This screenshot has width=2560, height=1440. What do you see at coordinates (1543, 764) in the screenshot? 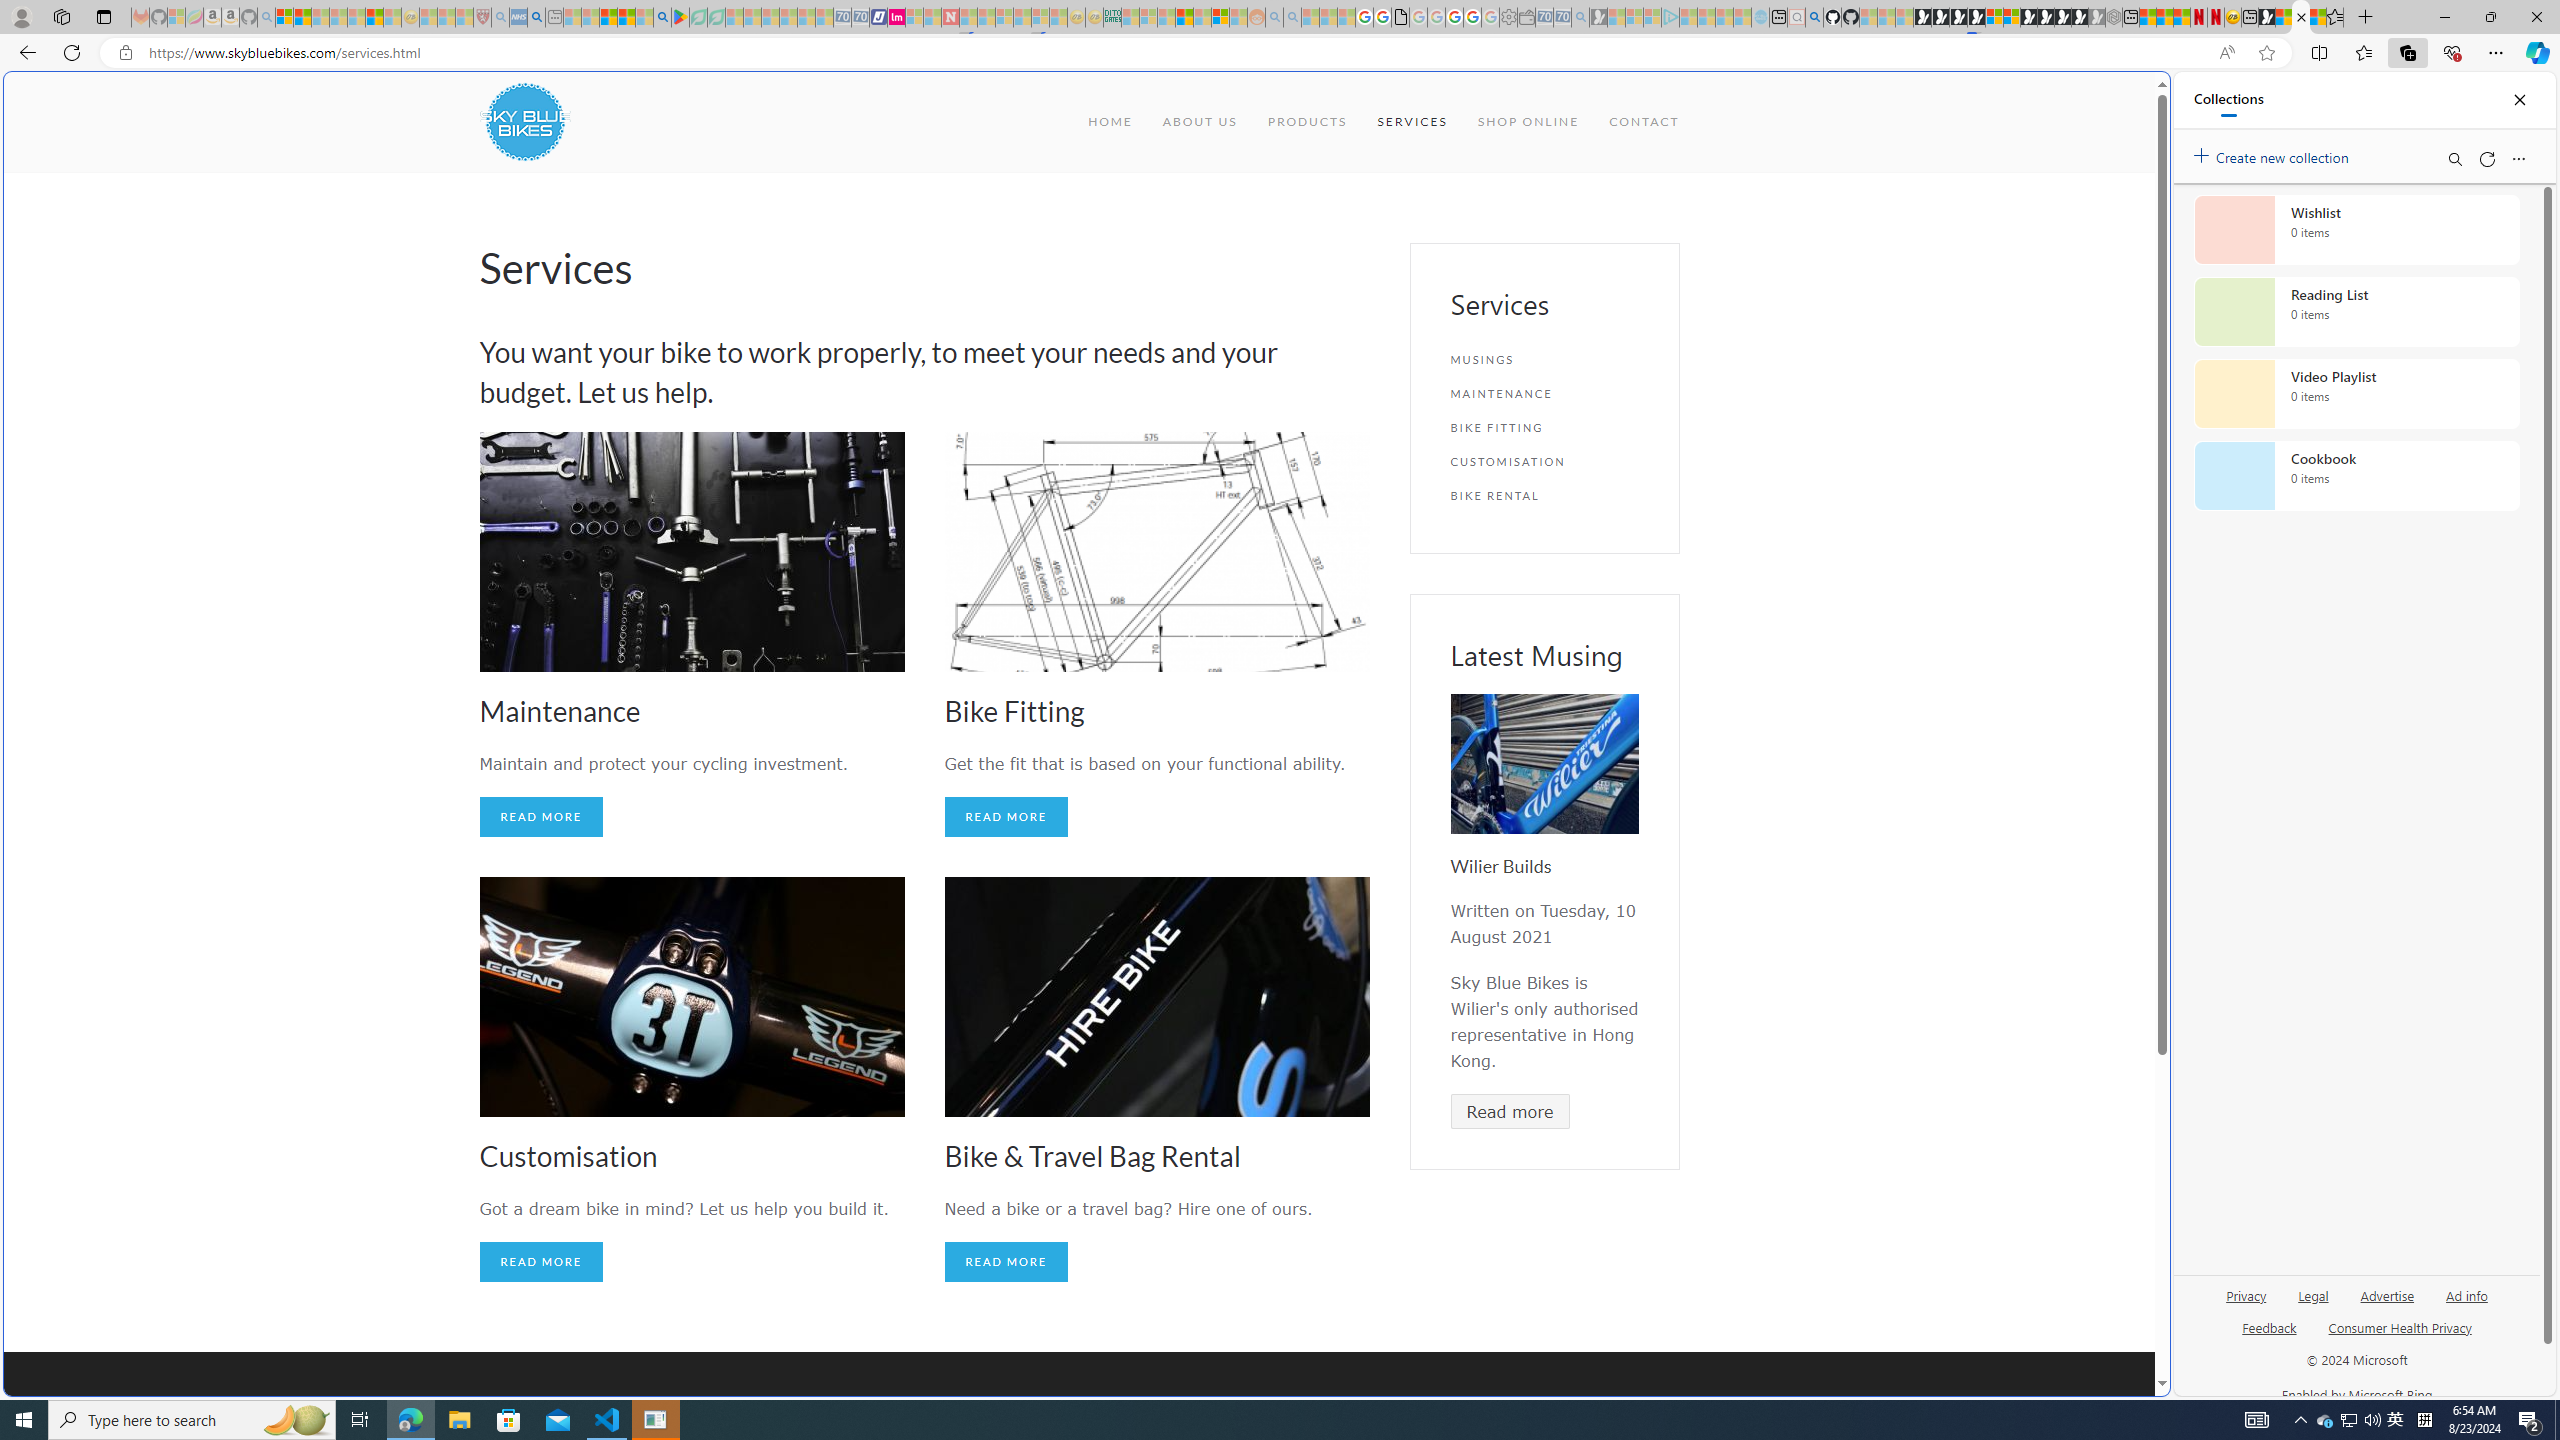
I see `Class: wk-position-cover` at bounding box center [1543, 764].